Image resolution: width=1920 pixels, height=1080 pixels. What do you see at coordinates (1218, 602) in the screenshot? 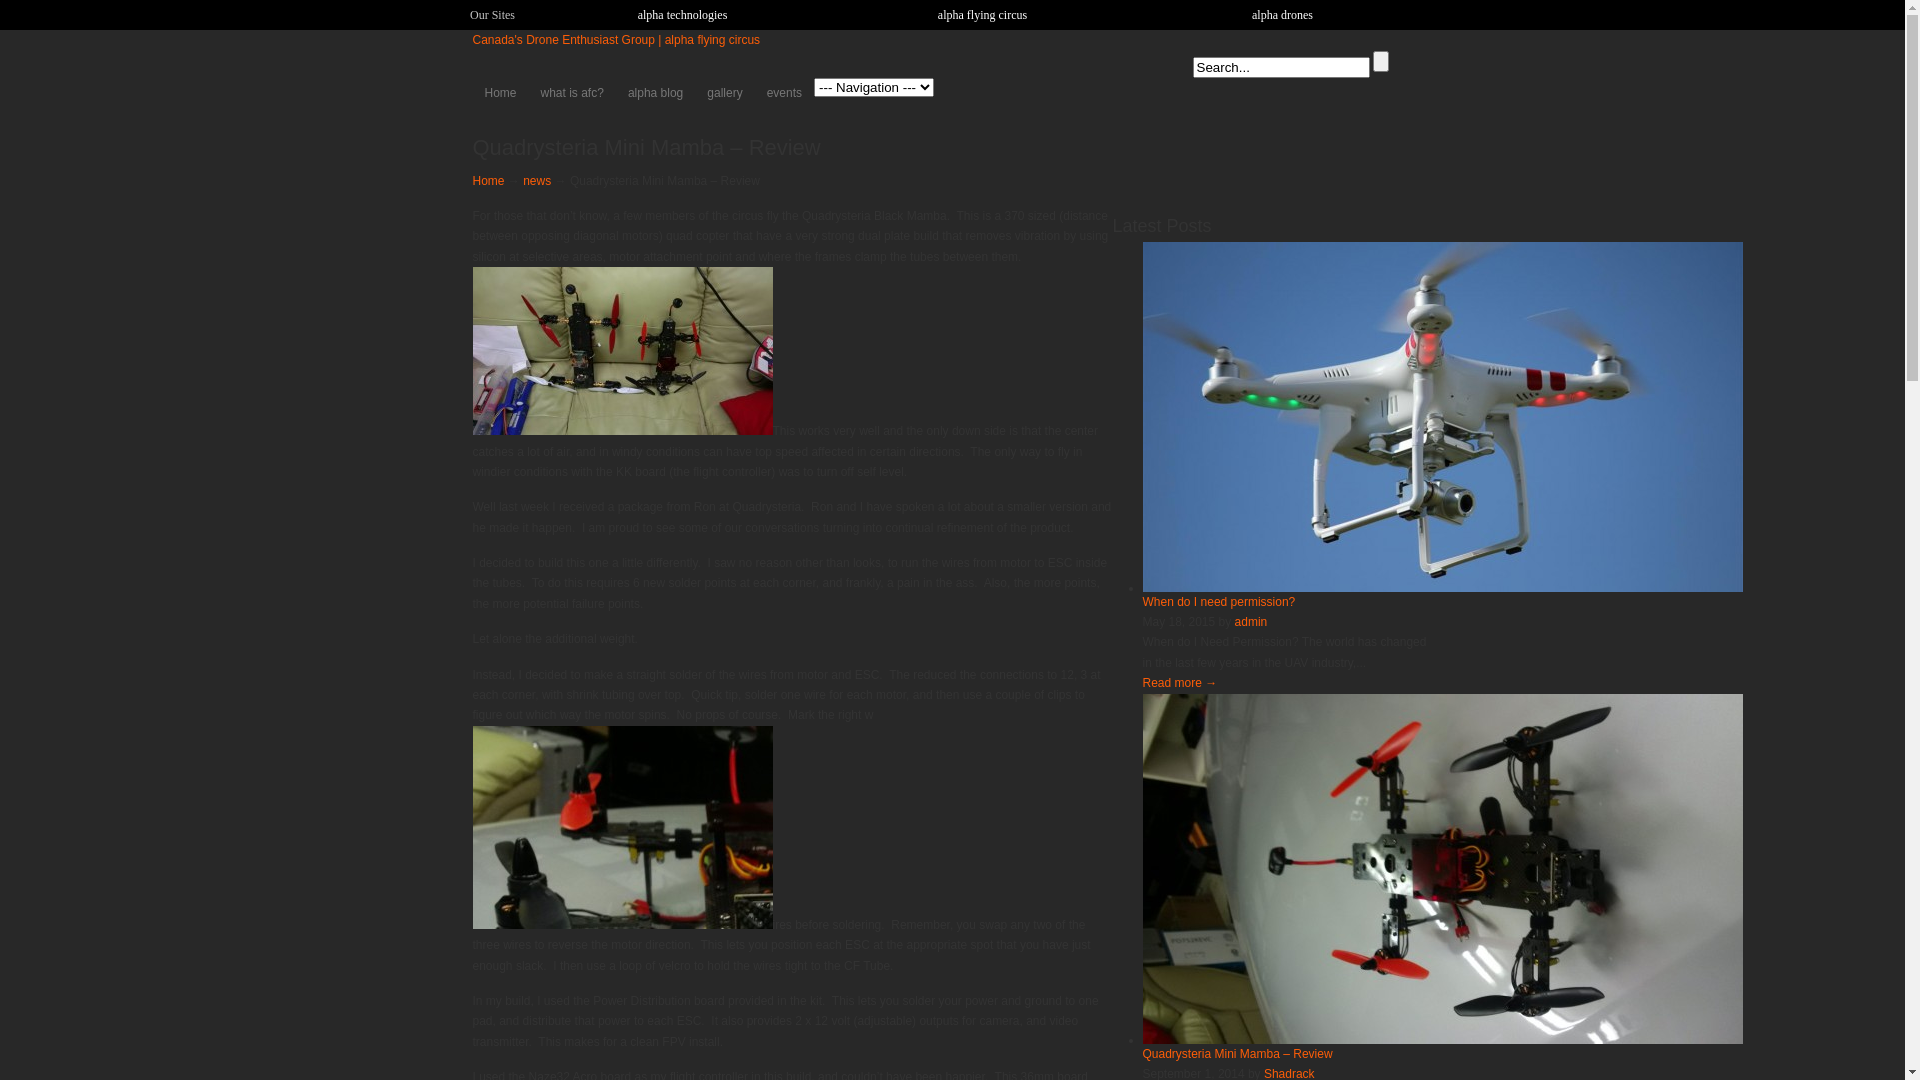
I see `When do I need permission?` at bounding box center [1218, 602].